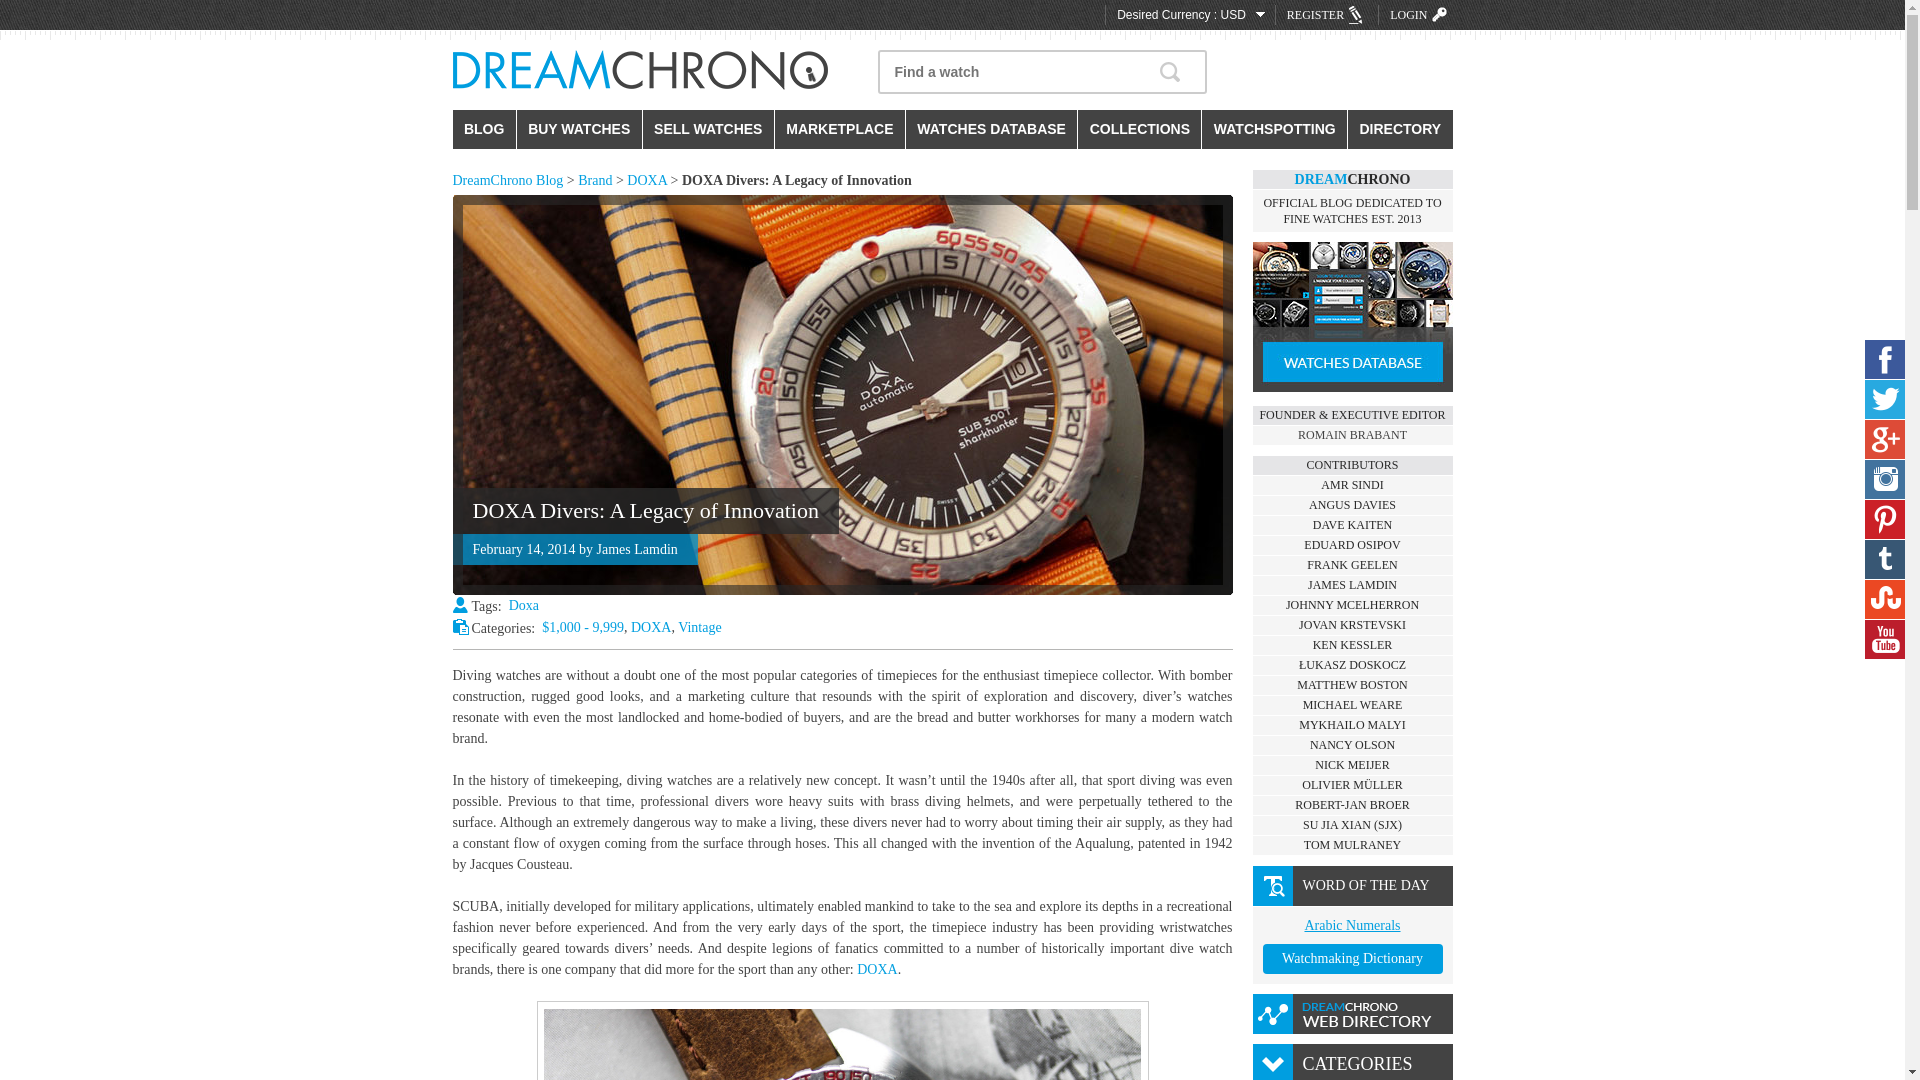 The height and width of the screenshot is (1080, 1920). What do you see at coordinates (1327, 15) in the screenshot?
I see `REGISTER` at bounding box center [1327, 15].